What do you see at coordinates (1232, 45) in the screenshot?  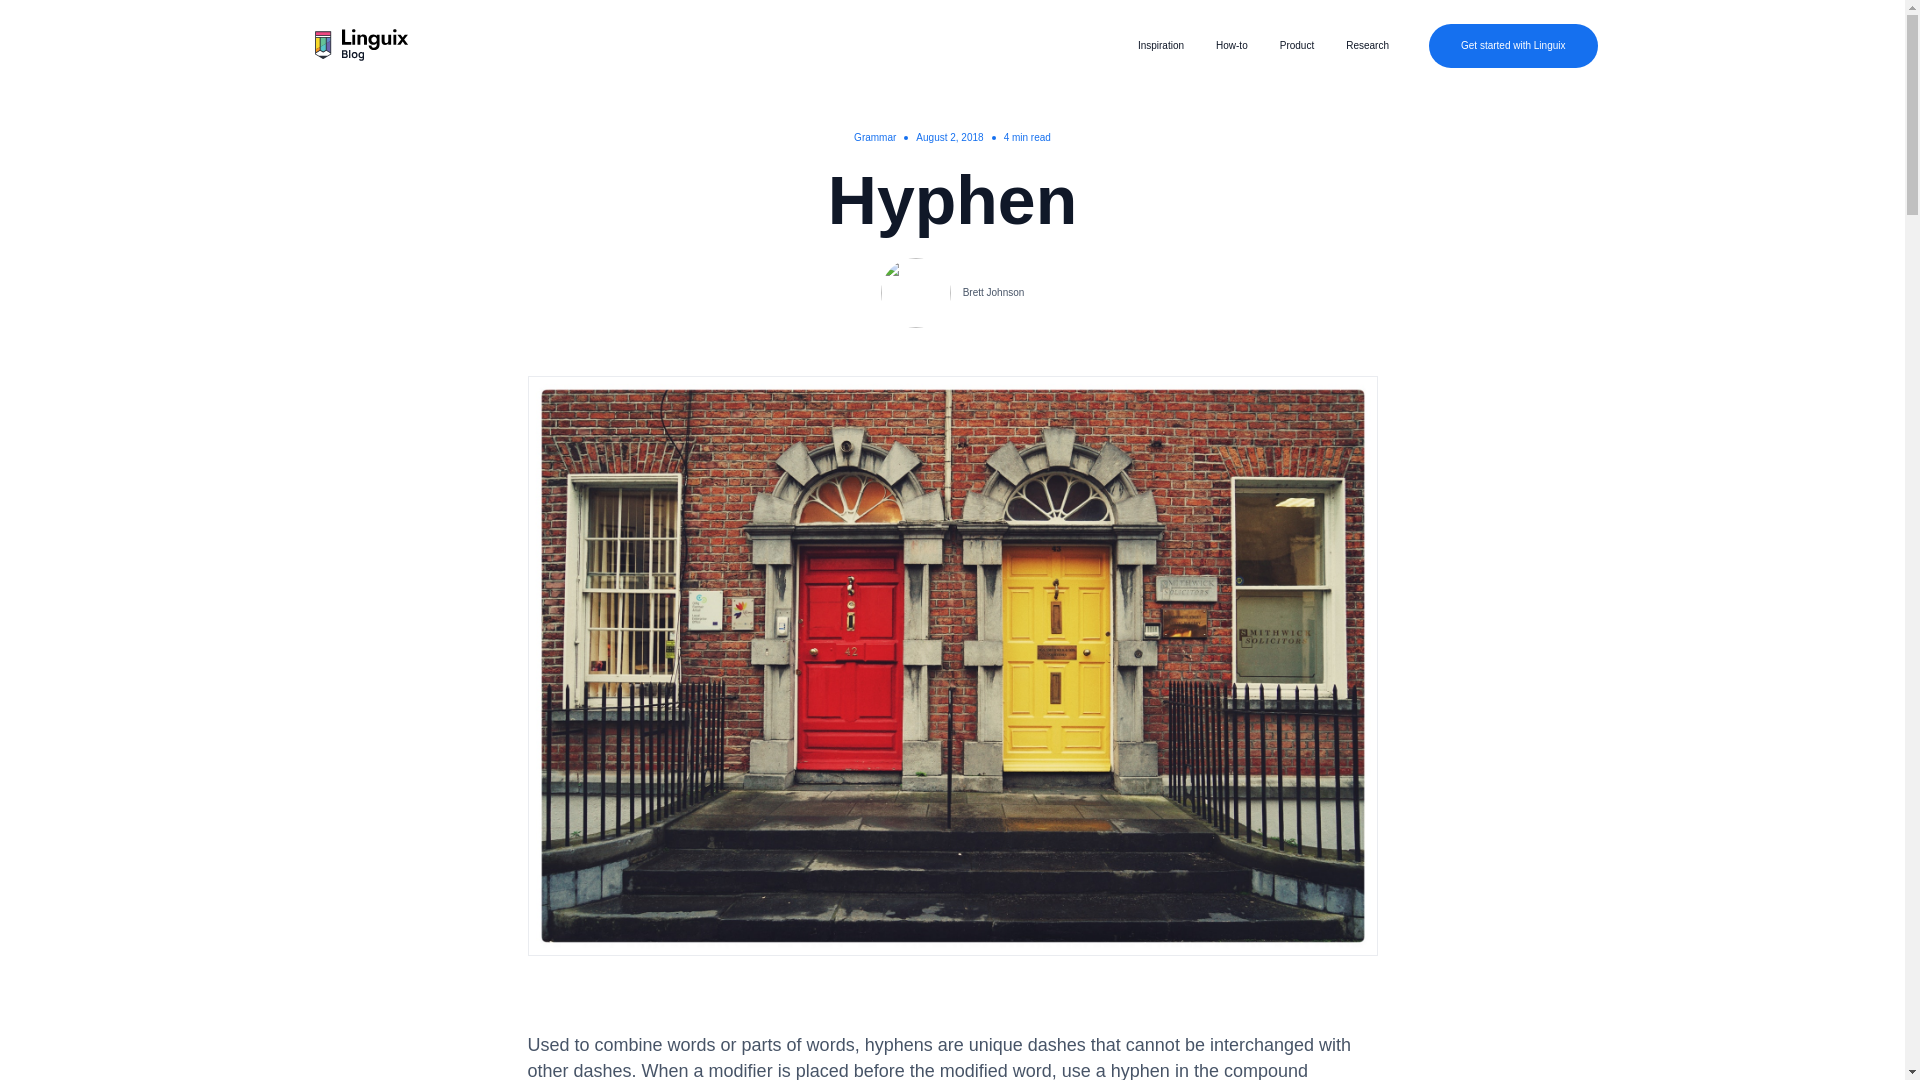 I see `How-to` at bounding box center [1232, 45].